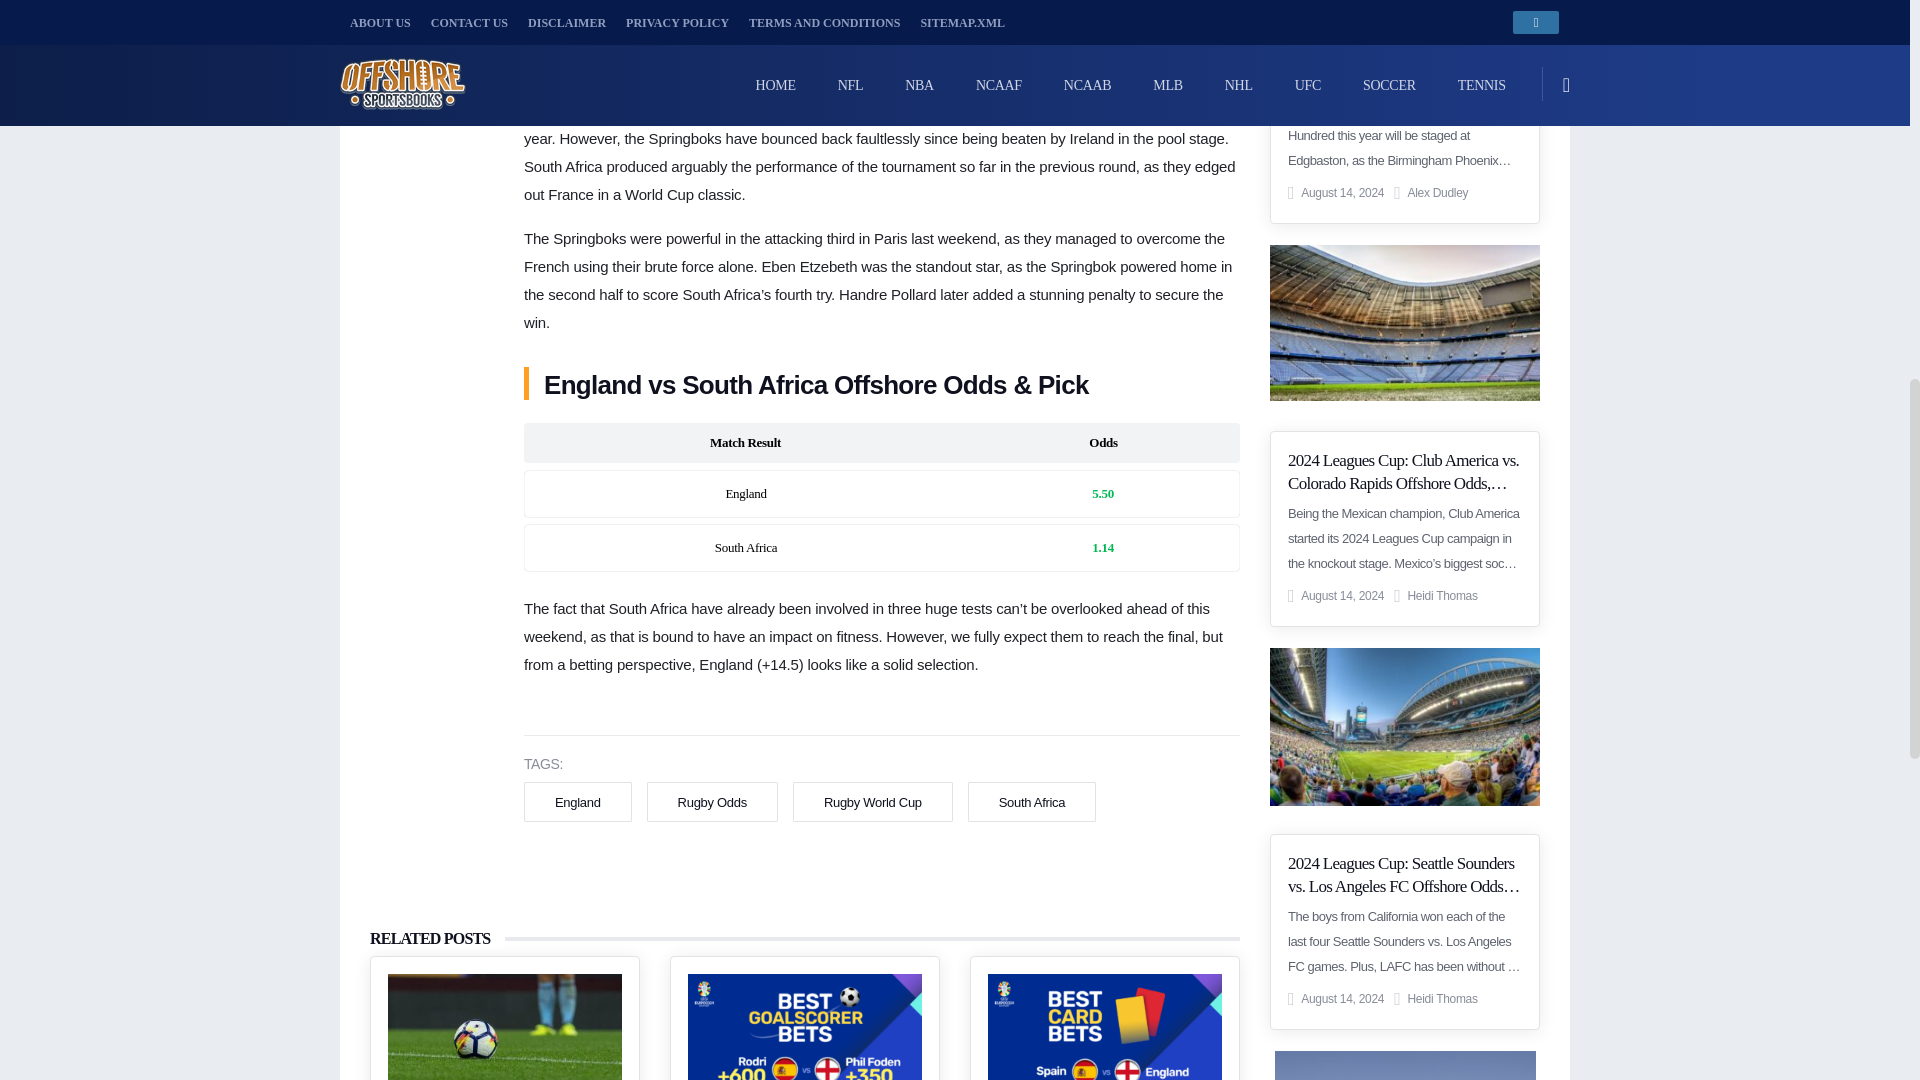  What do you see at coordinates (578, 802) in the screenshot?
I see `England` at bounding box center [578, 802].